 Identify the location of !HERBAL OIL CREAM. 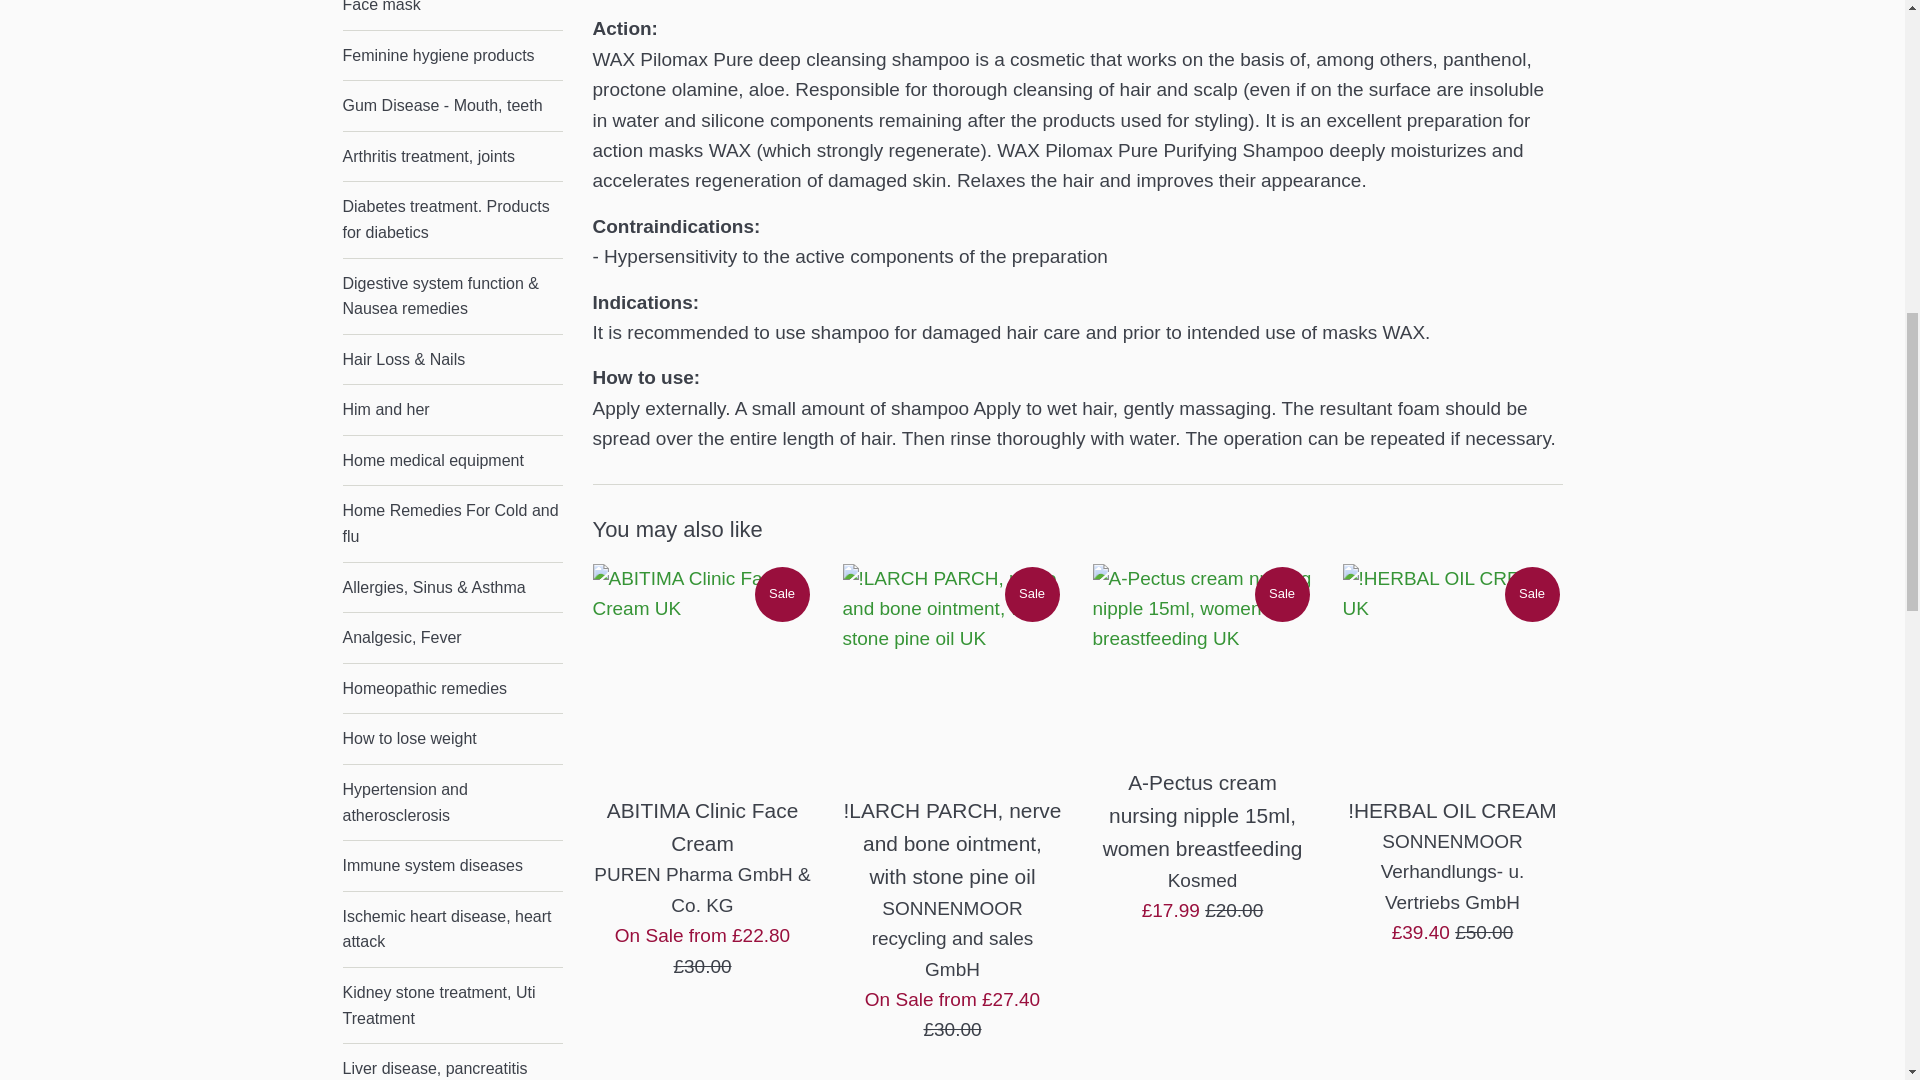
(1452, 674).